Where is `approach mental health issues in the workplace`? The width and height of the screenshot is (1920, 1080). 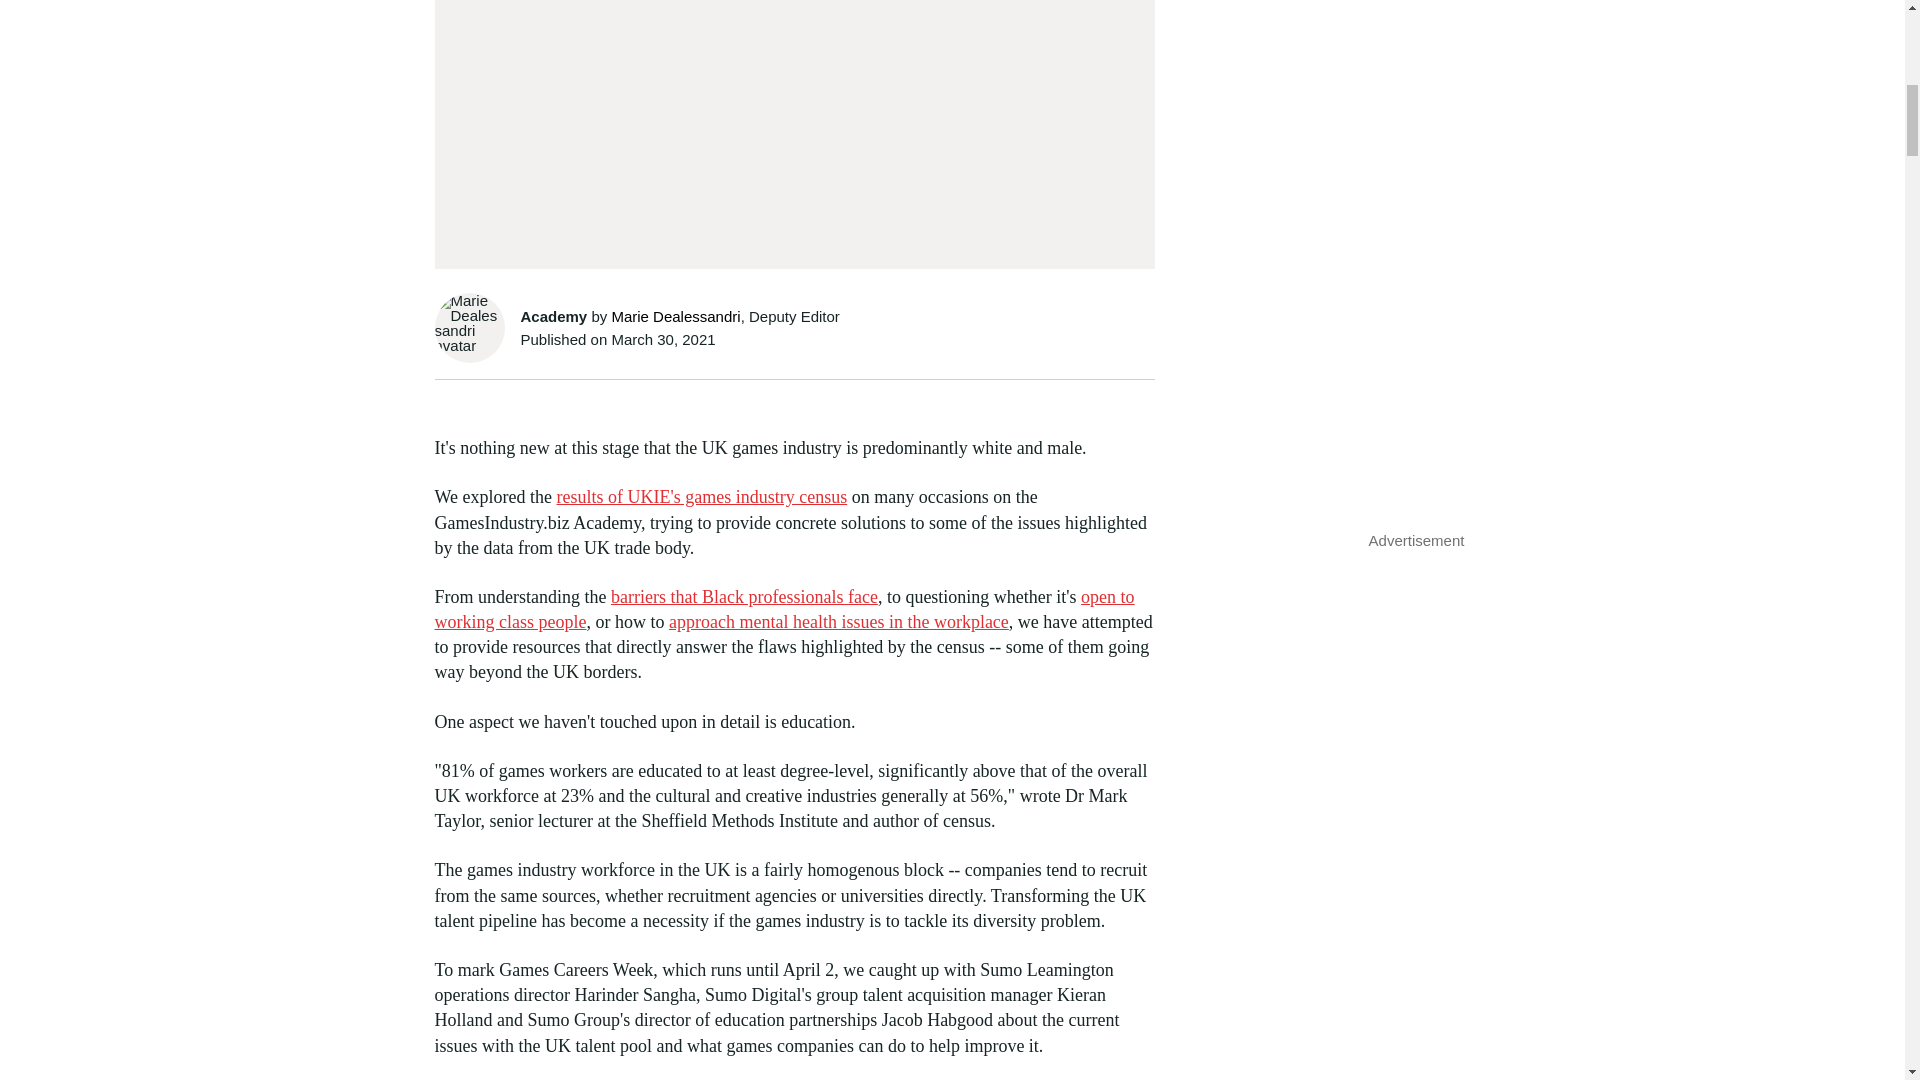 approach mental health issues in the workplace is located at coordinates (838, 622).